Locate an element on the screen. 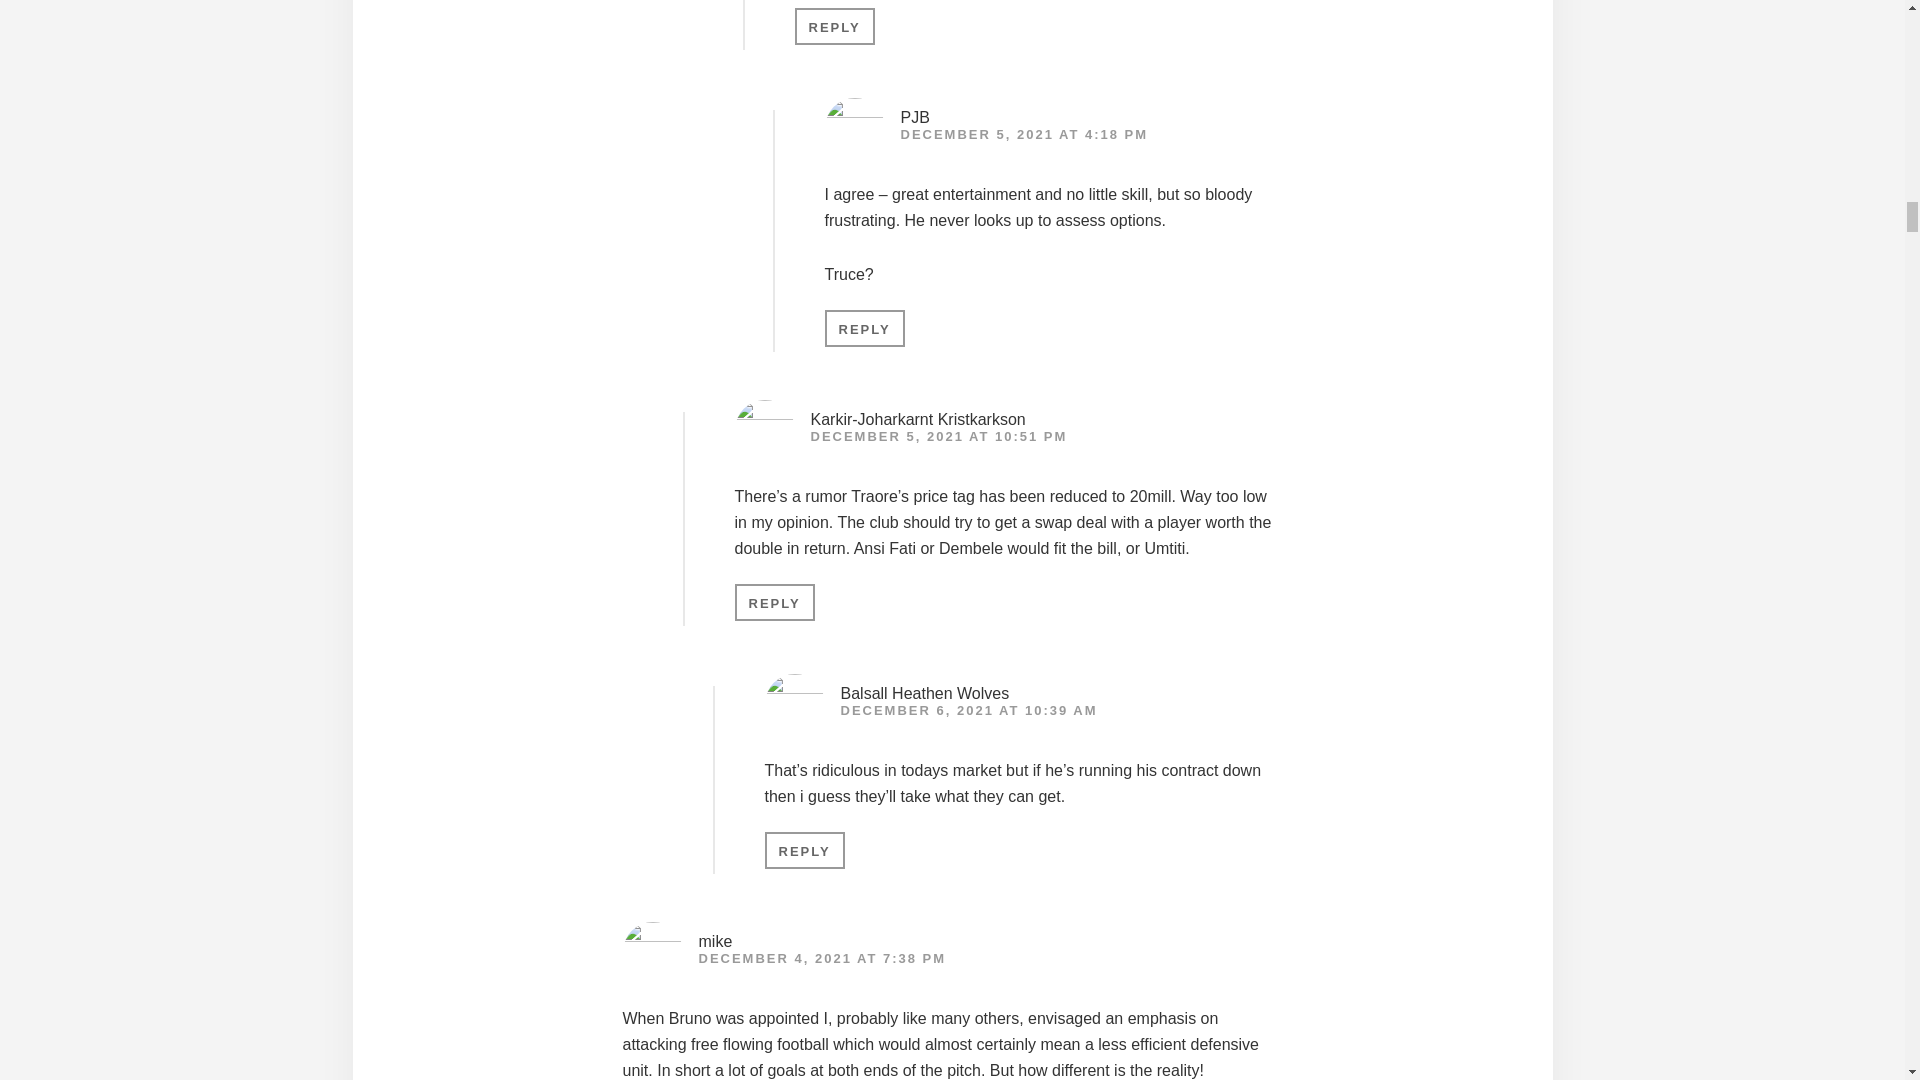 This screenshot has width=1920, height=1080. DECEMBER 5, 2021 AT 4:18 PM is located at coordinates (1024, 134).